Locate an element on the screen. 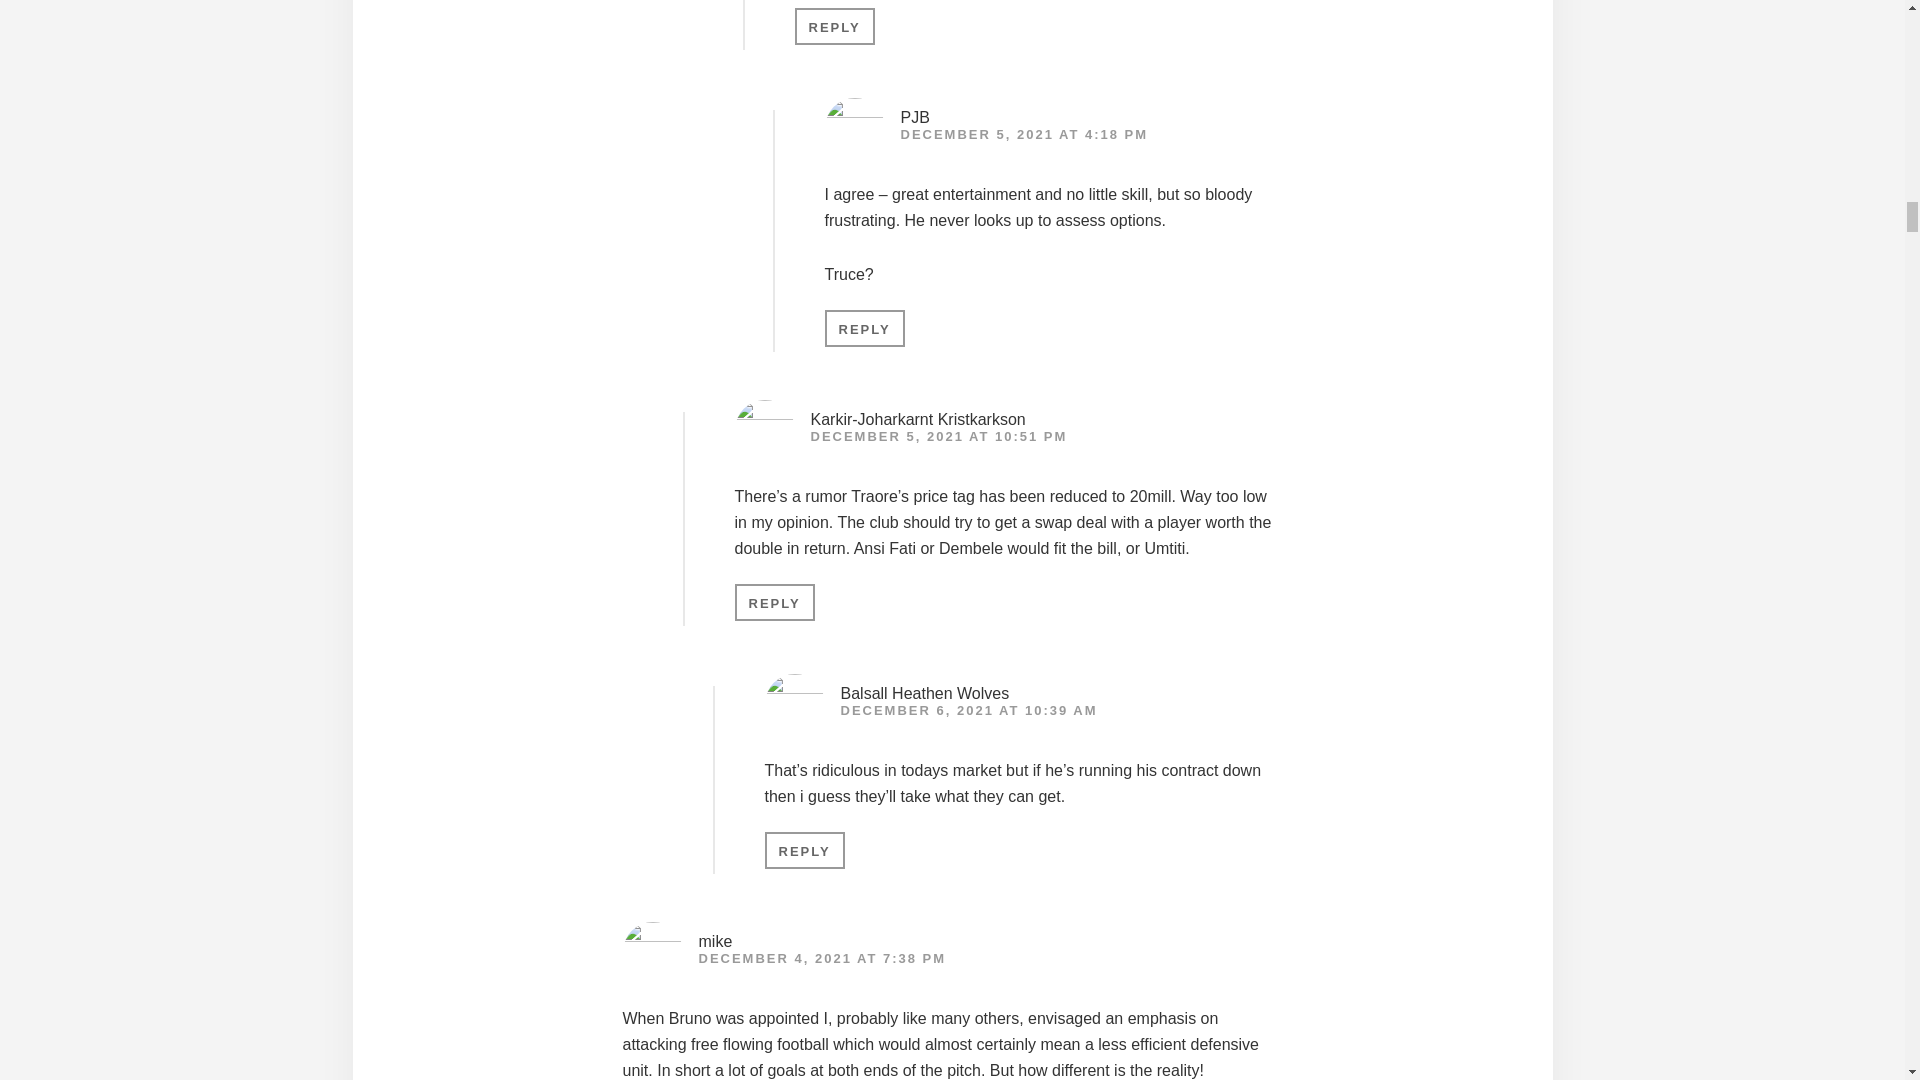 This screenshot has width=1920, height=1080. DECEMBER 5, 2021 AT 4:18 PM is located at coordinates (1024, 134).